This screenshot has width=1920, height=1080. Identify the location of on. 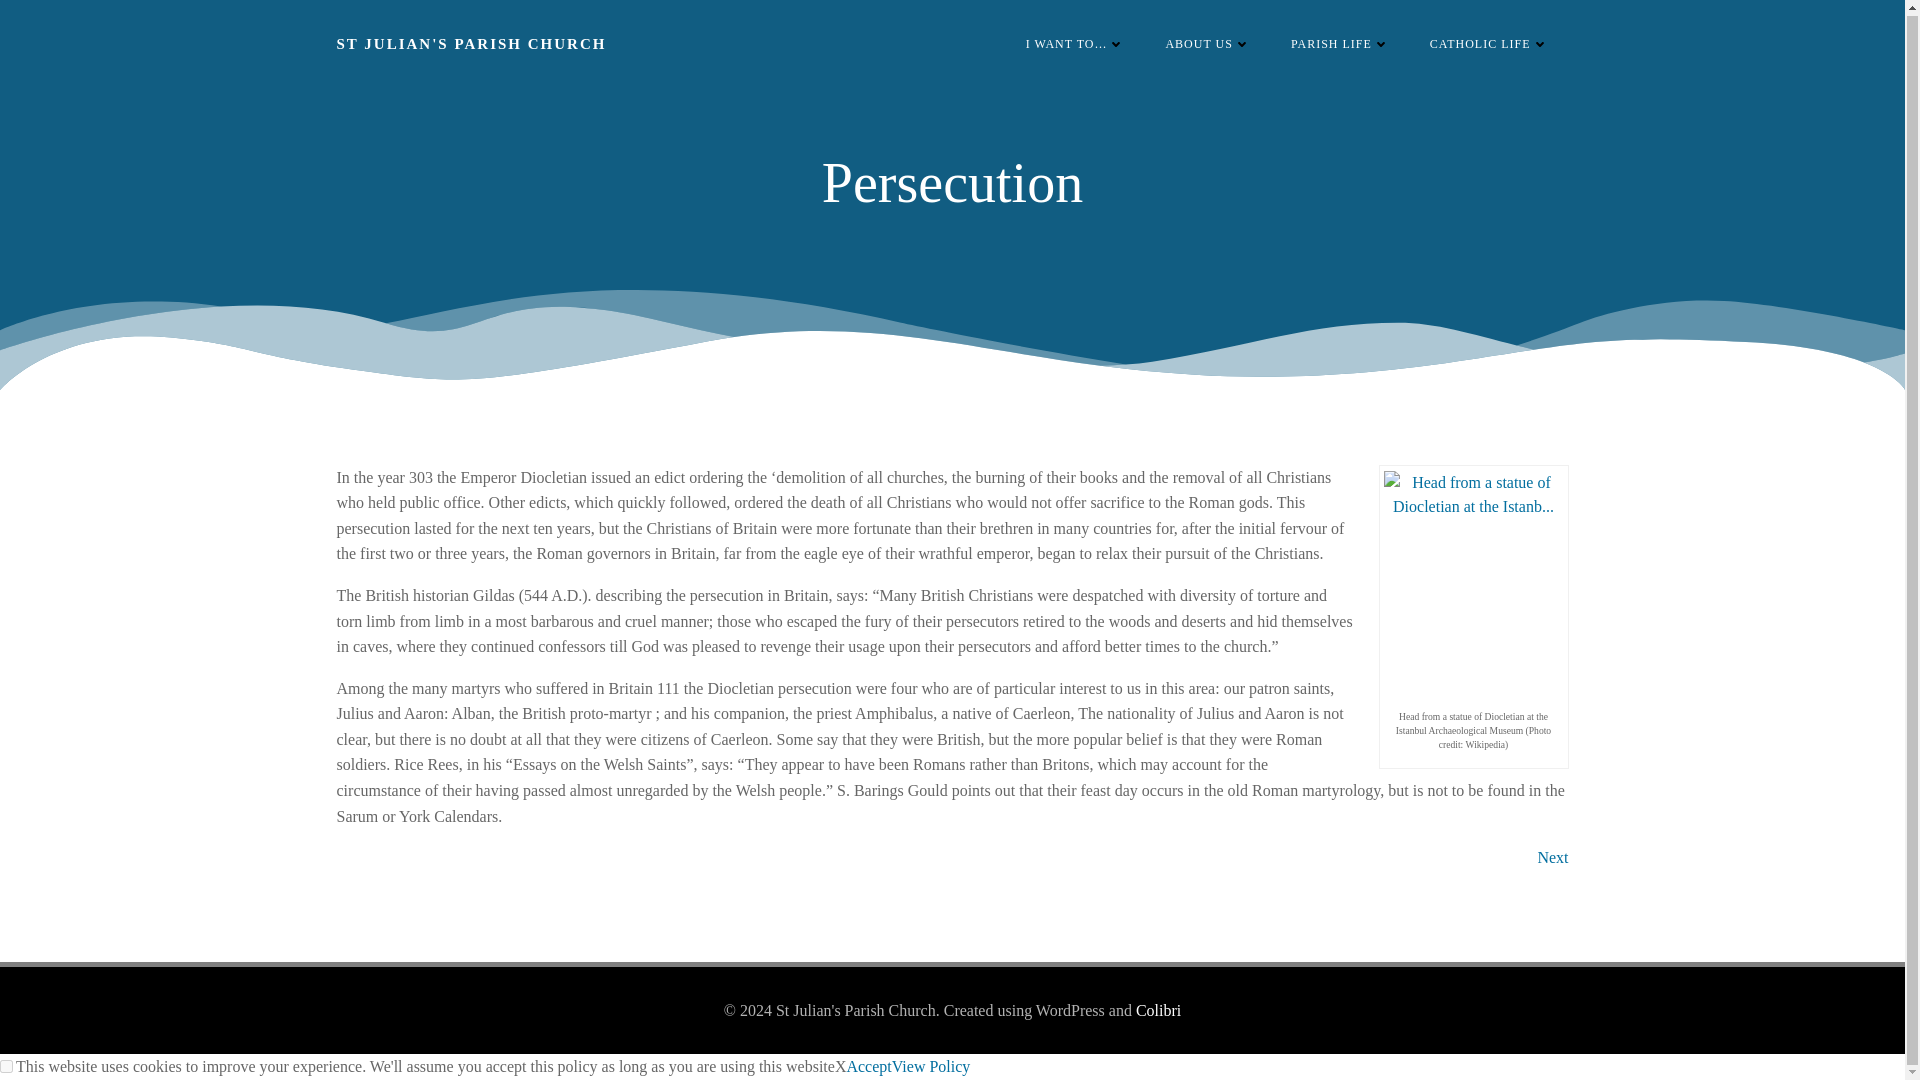
(6, 1066).